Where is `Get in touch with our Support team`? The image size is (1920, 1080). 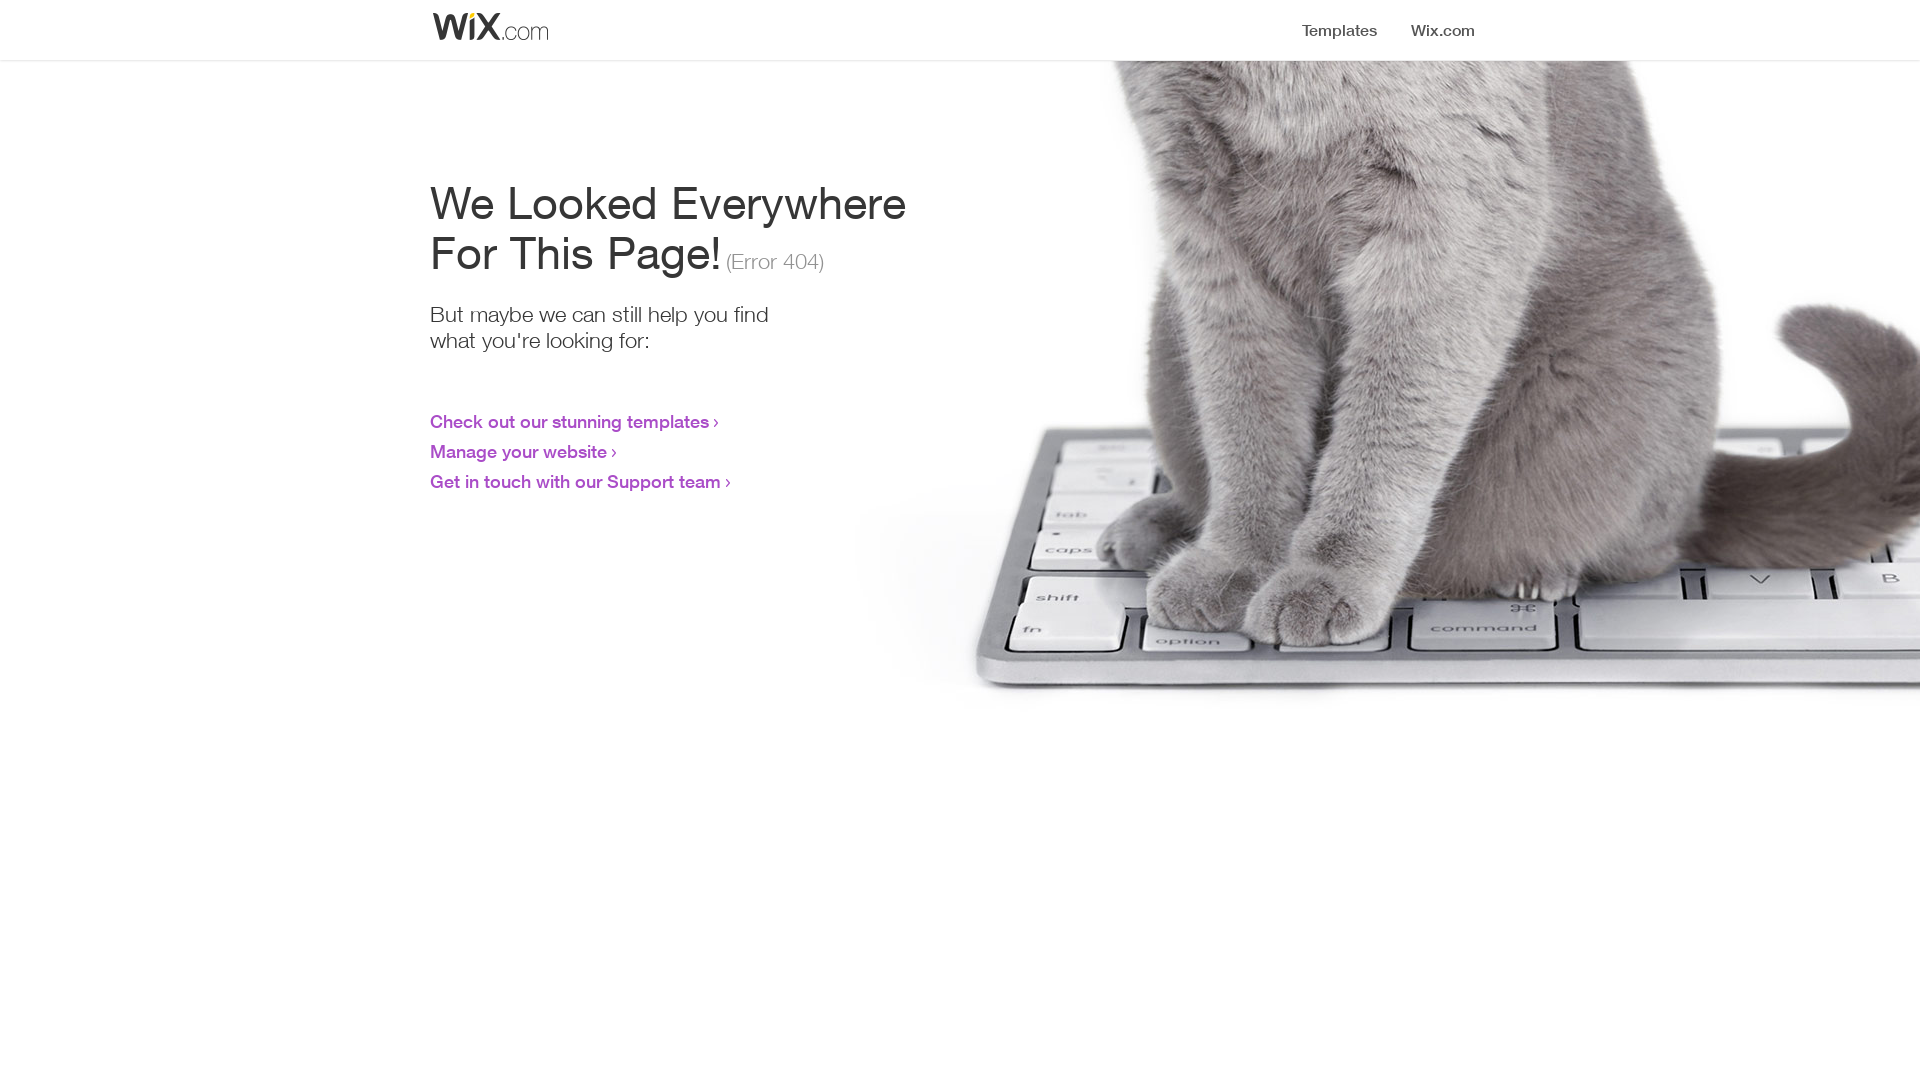
Get in touch with our Support team is located at coordinates (576, 481).